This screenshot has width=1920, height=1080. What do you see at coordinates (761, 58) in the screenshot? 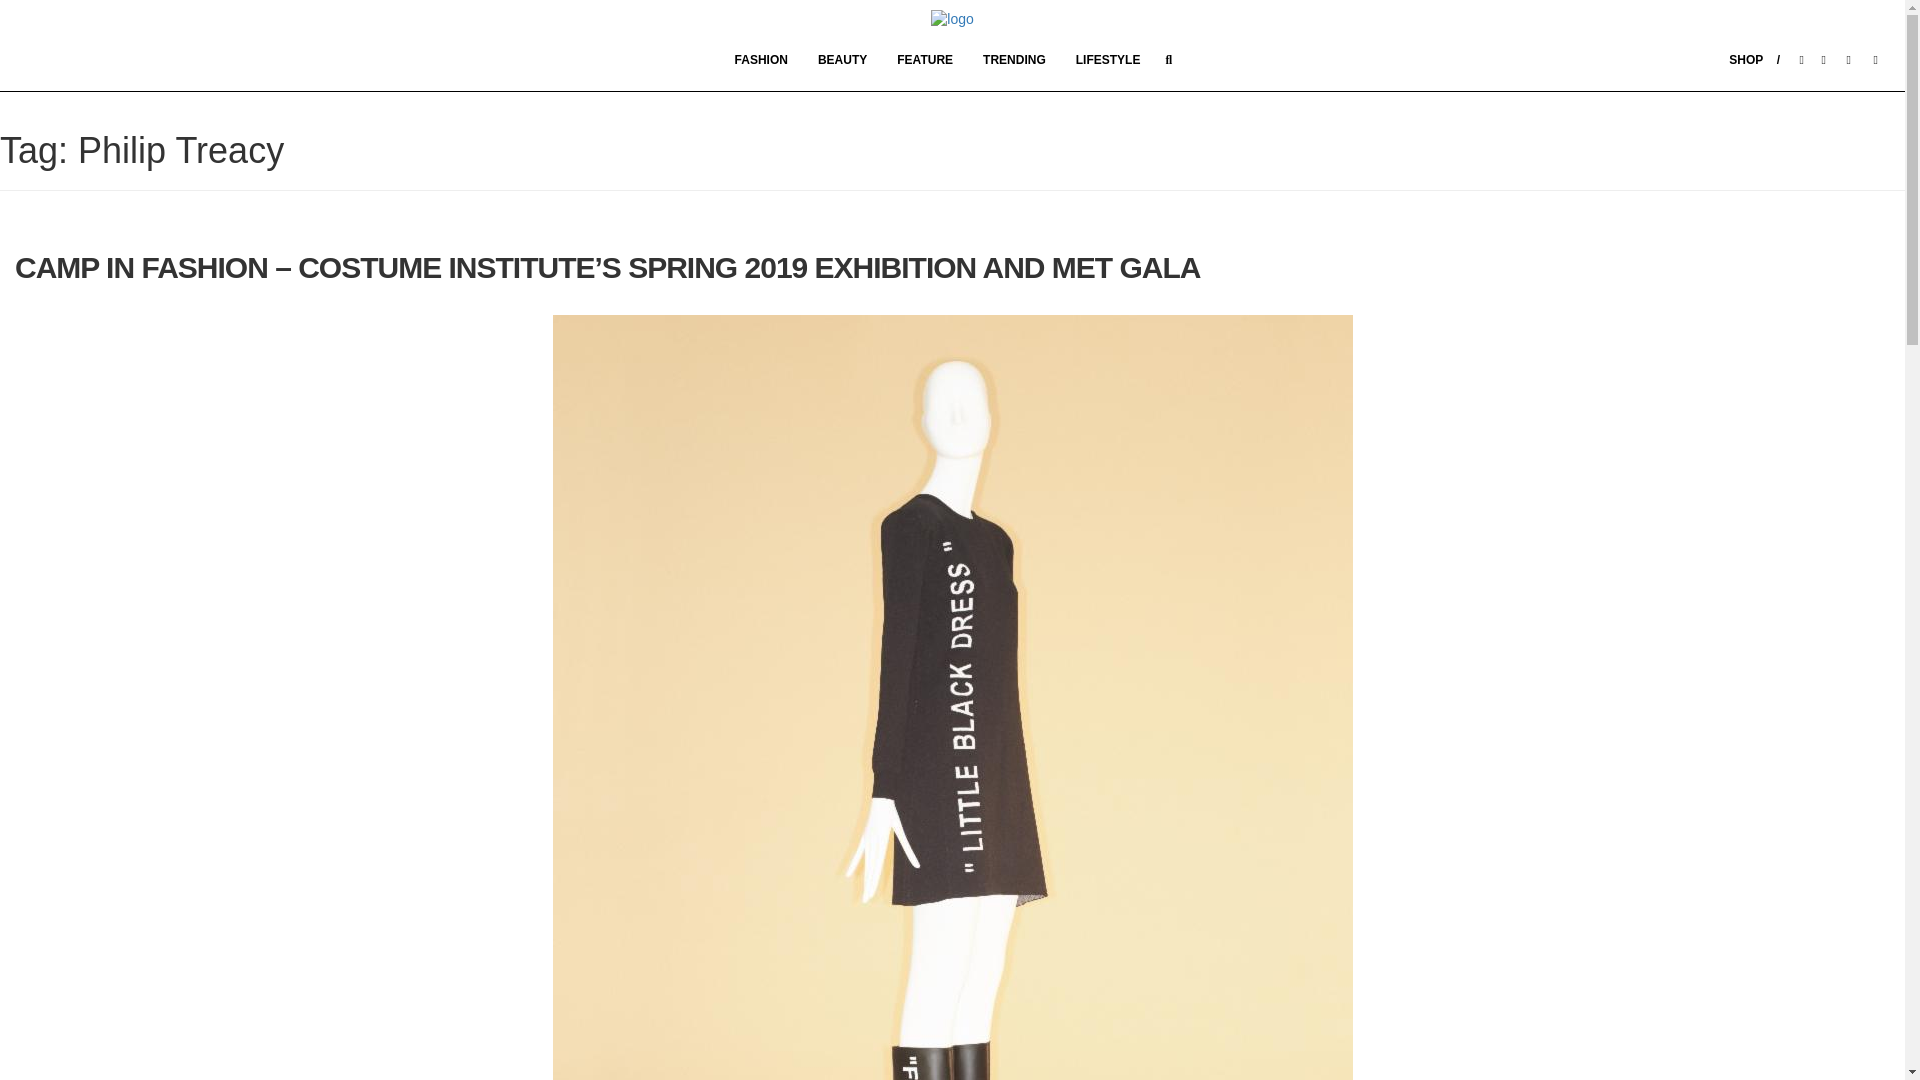
I see `FASHION` at bounding box center [761, 58].